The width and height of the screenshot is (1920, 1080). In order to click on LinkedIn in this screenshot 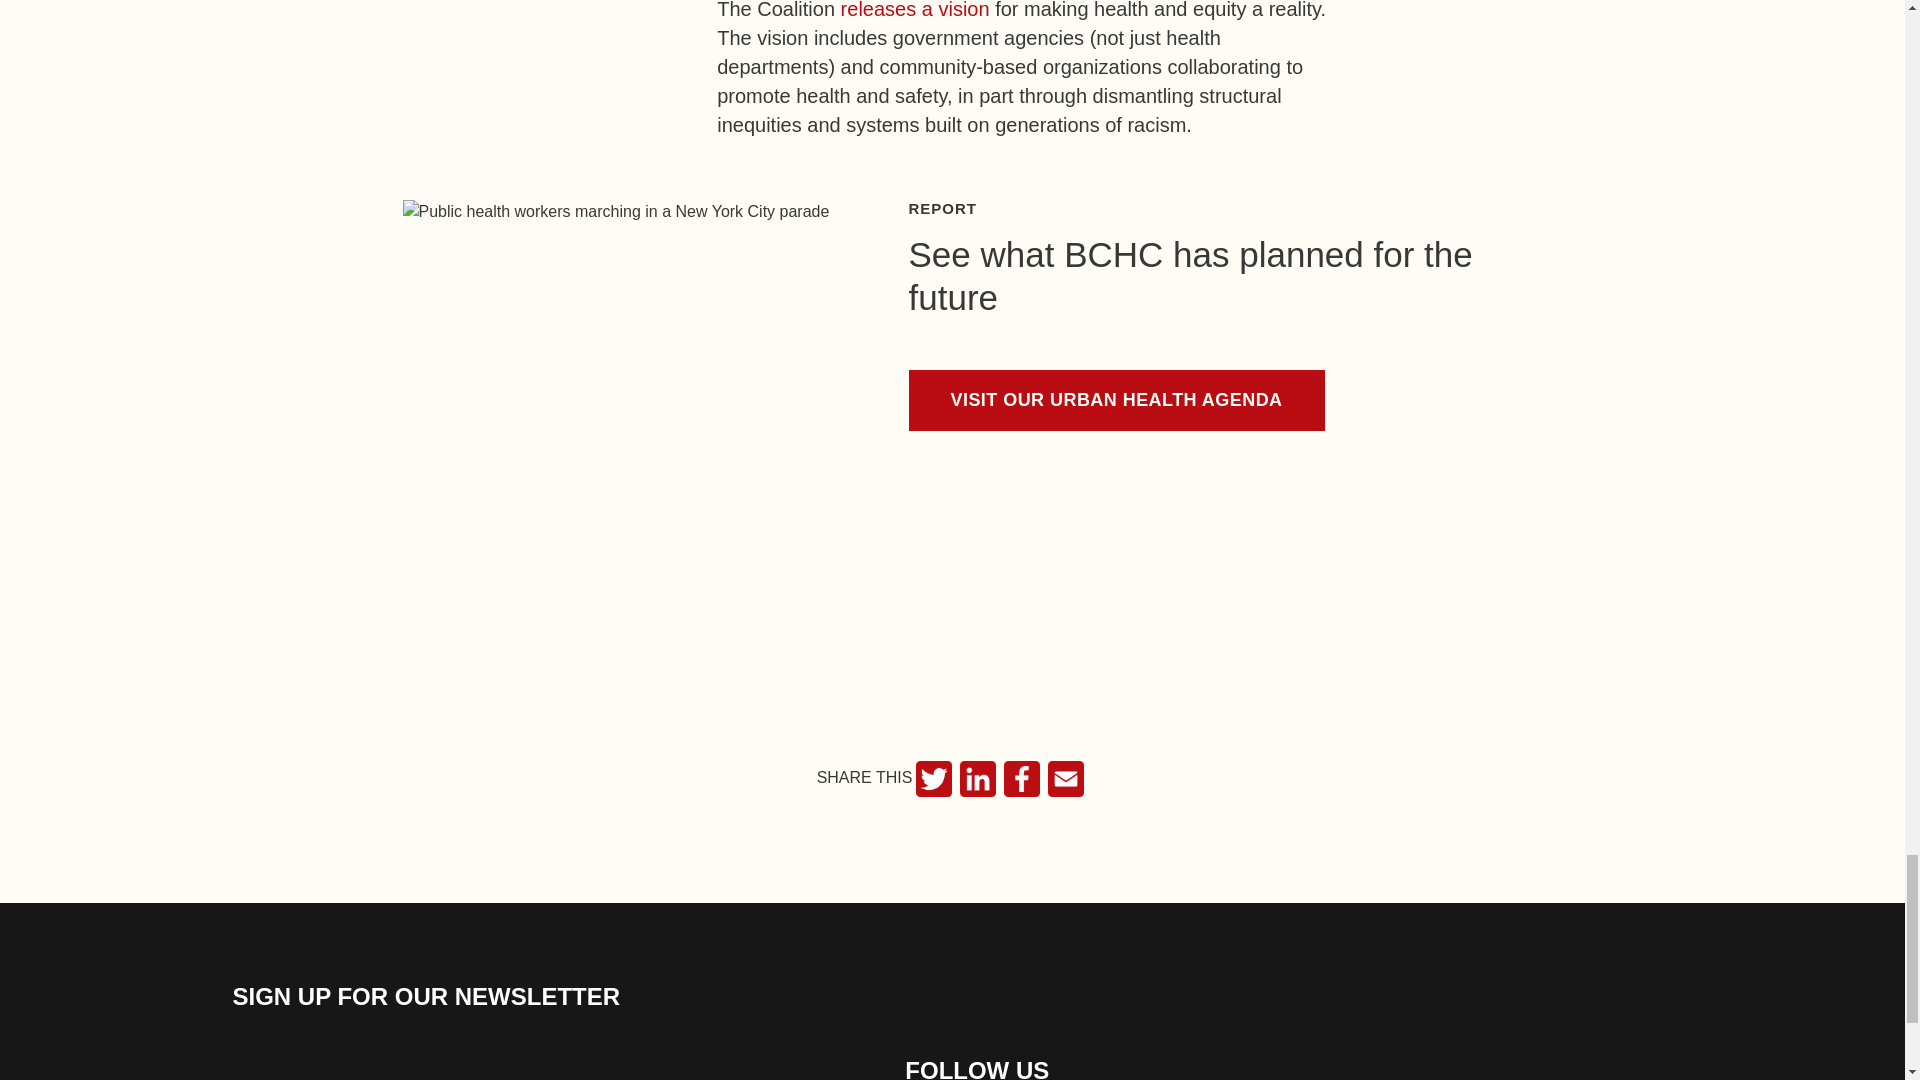, I will do `click(978, 779)`.